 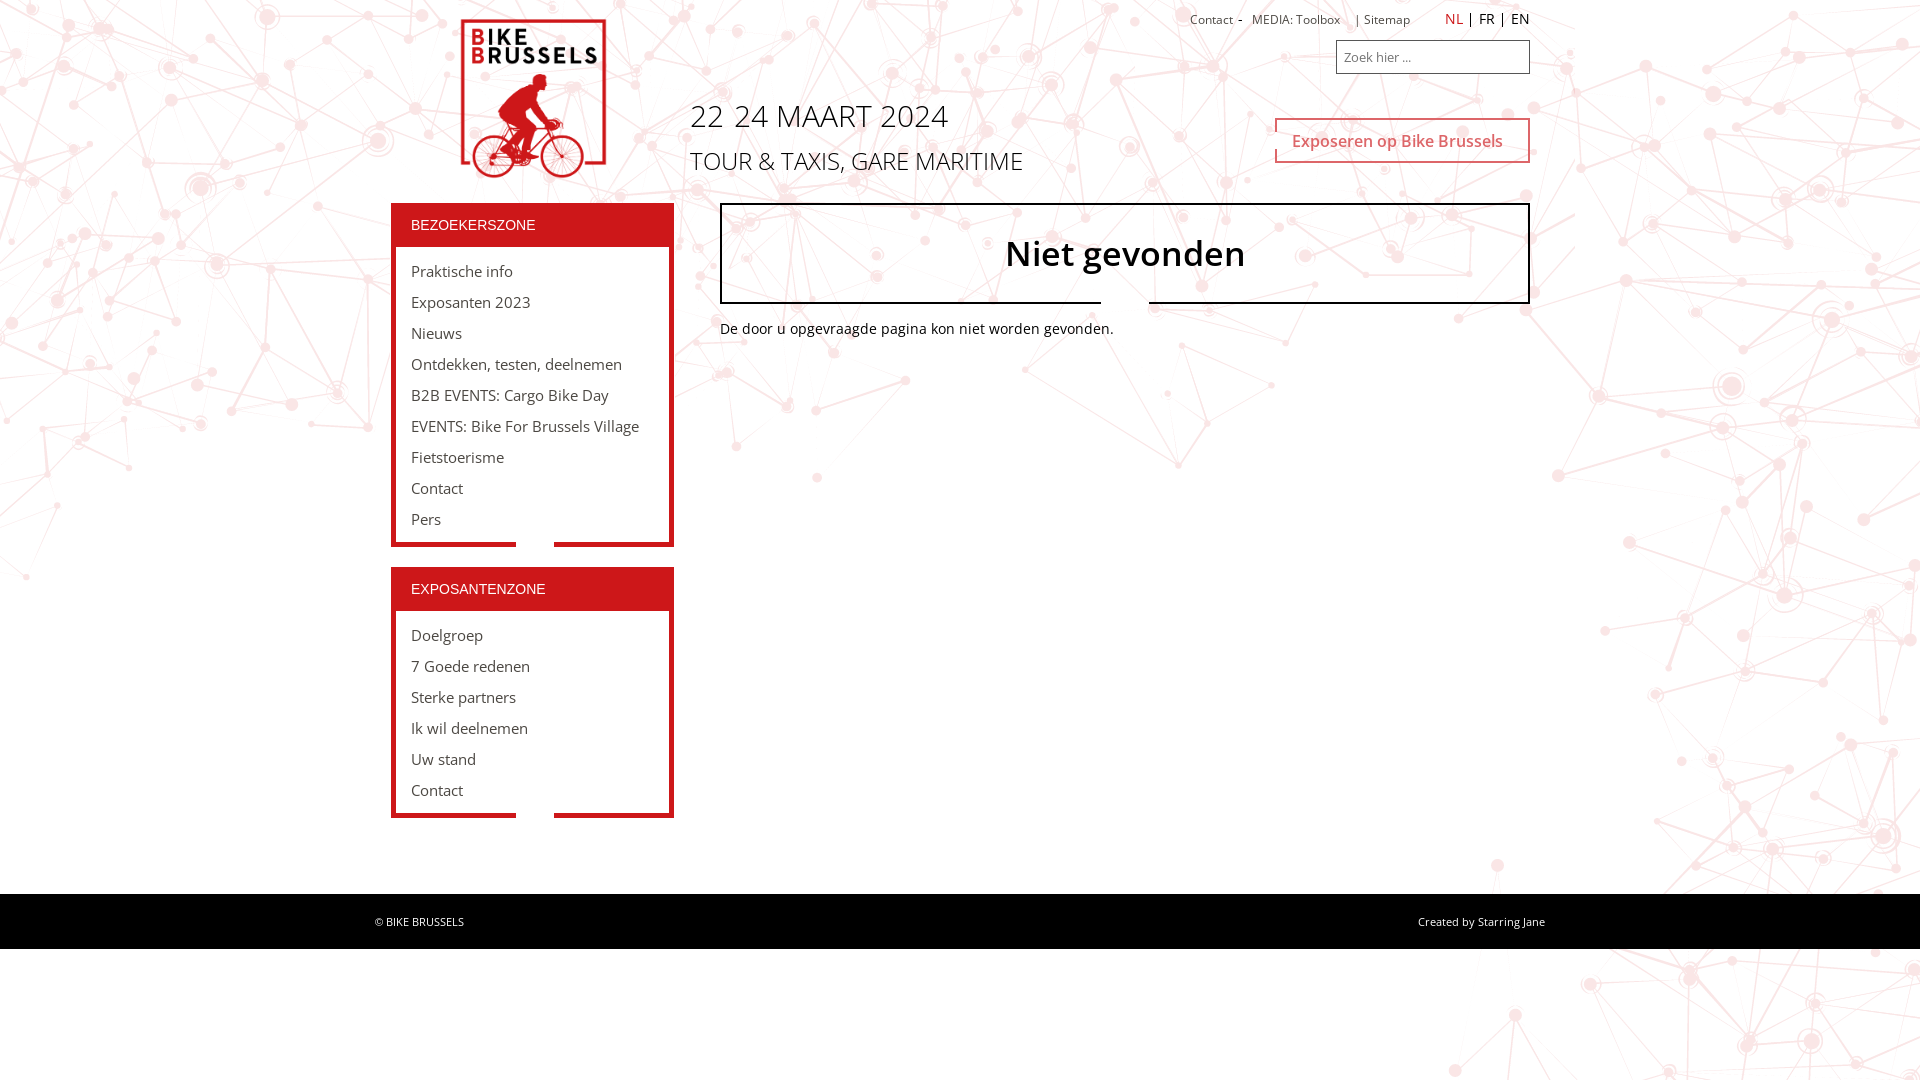 I want to click on Sterke partners, so click(x=532, y=698).